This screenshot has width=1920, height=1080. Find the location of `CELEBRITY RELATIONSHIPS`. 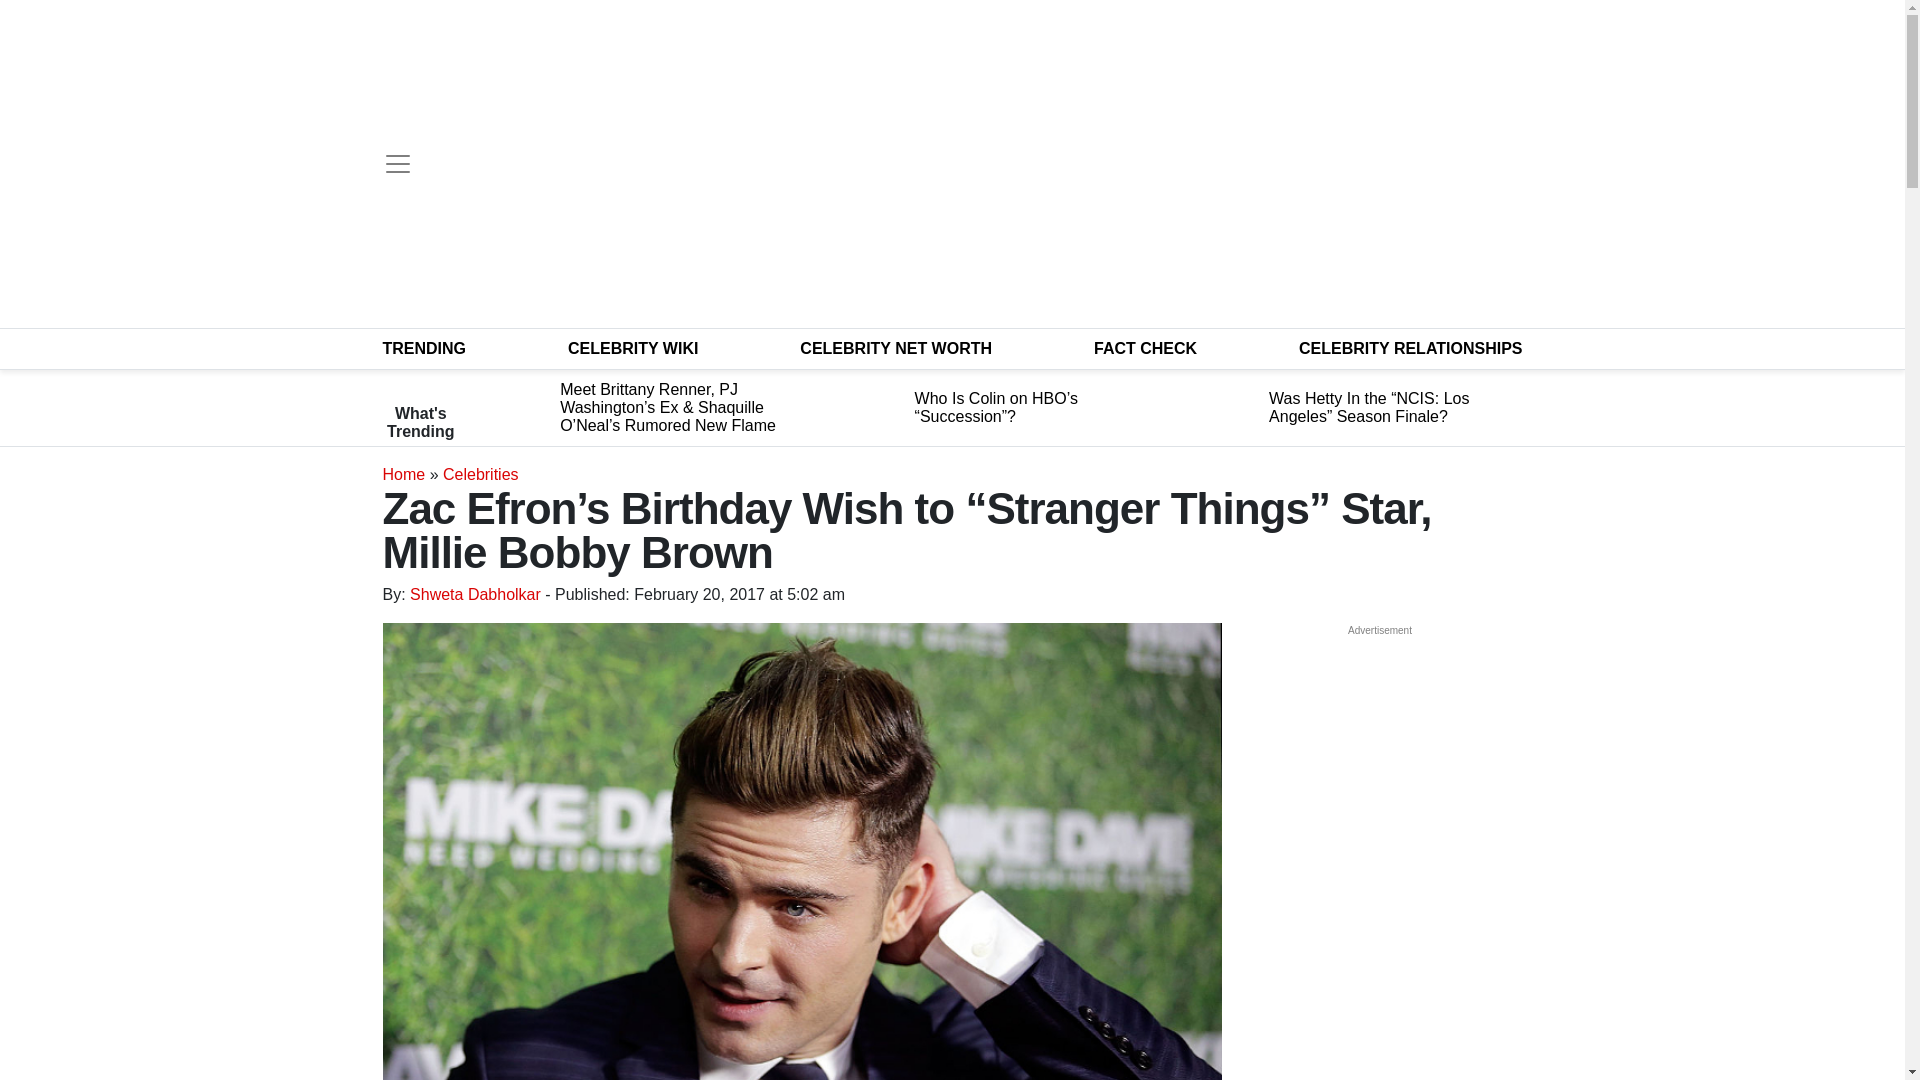

CELEBRITY RELATIONSHIPS is located at coordinates (1410, 348).